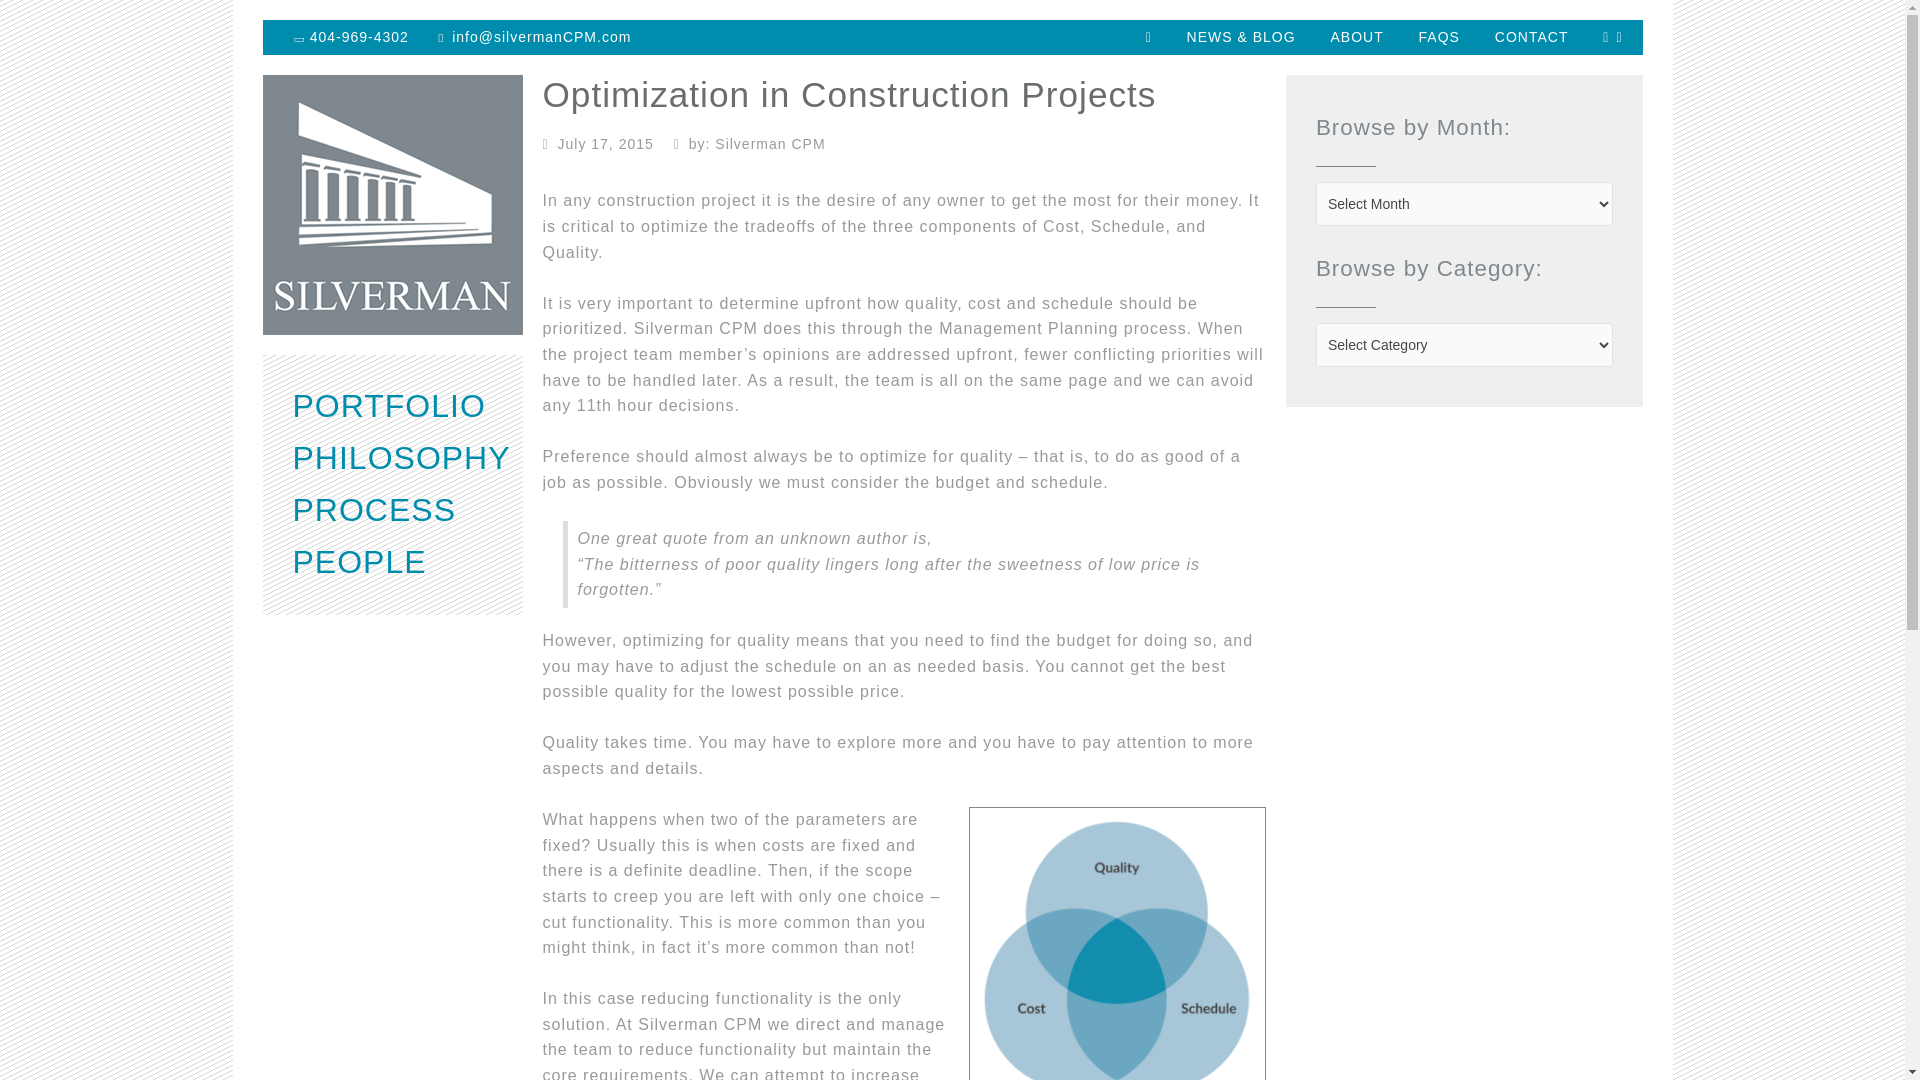 This screenshot has width=1920, height=1080. What do you see at coordinates (373, 510) in the screenshot?
I see `PROCESS` at bounding box center [373, 510].